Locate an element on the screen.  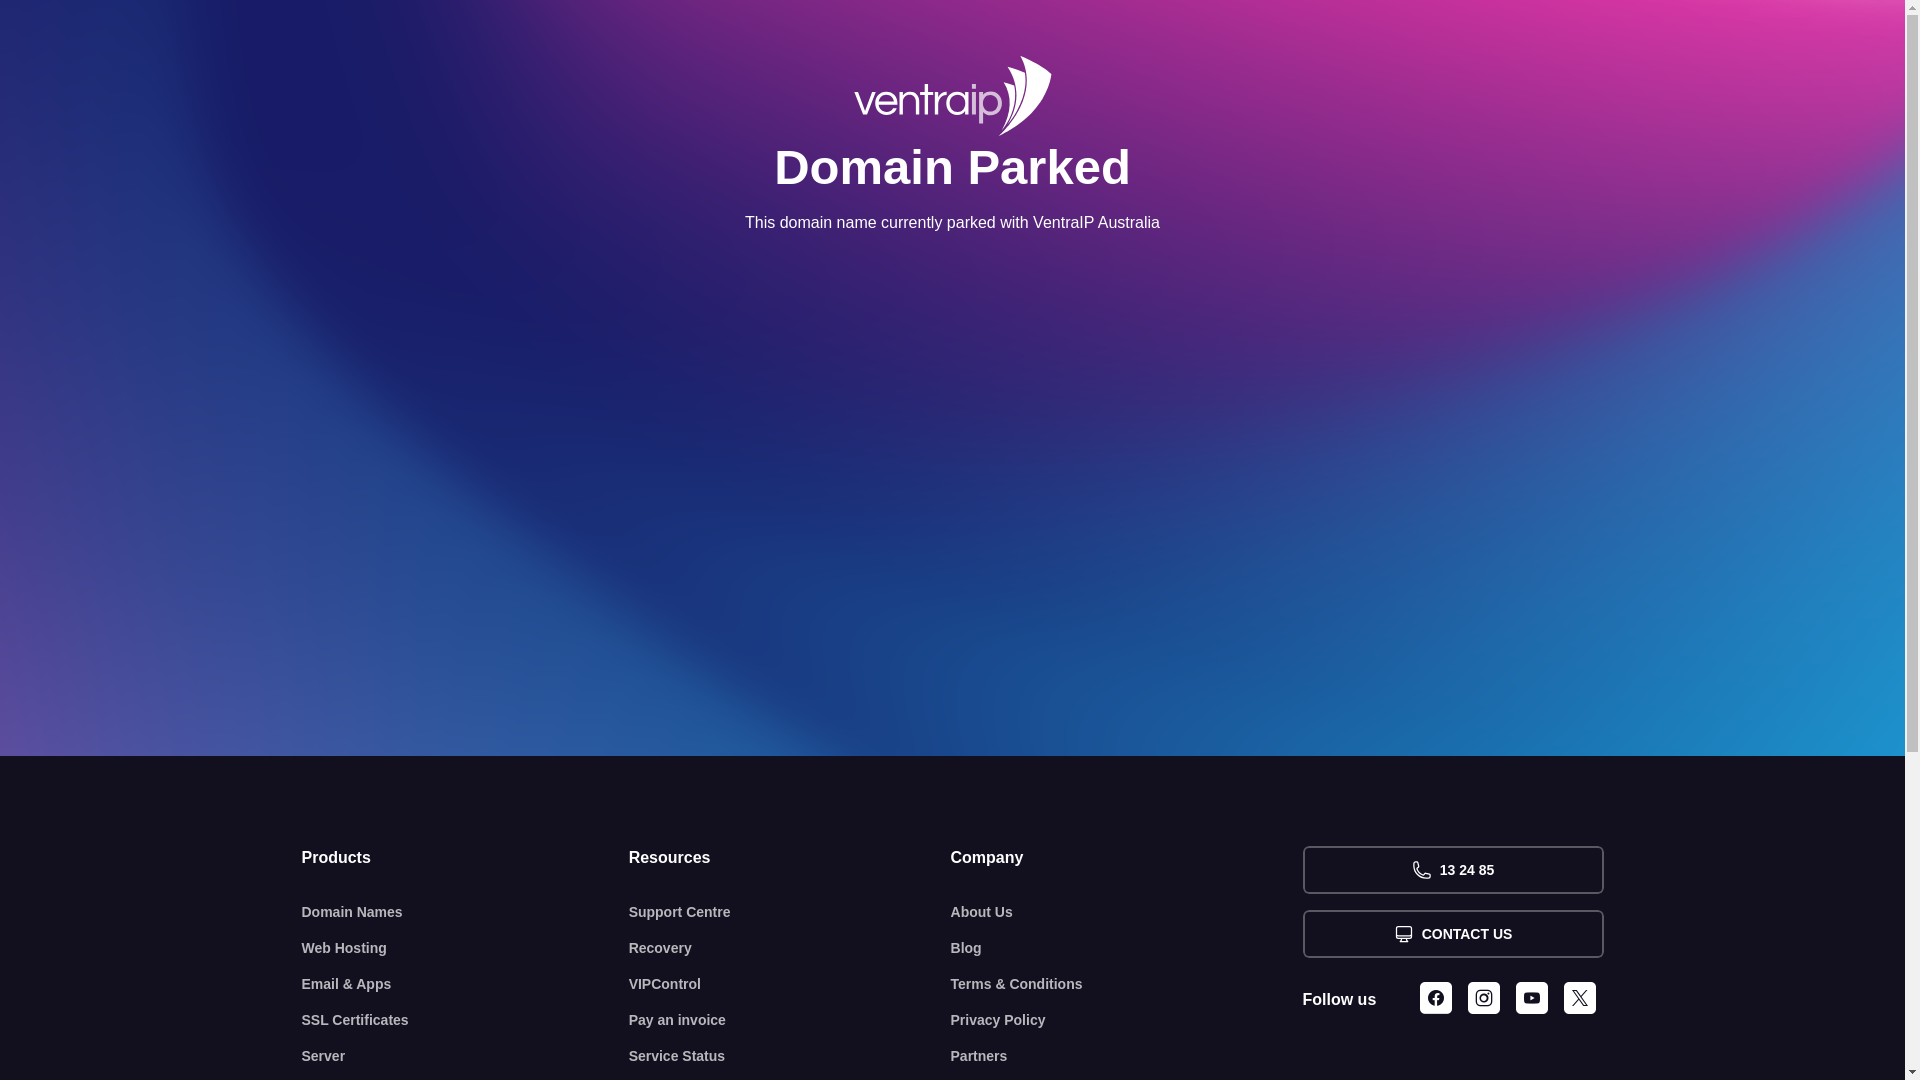
Web Hosting is located at coordinates (466, 948).